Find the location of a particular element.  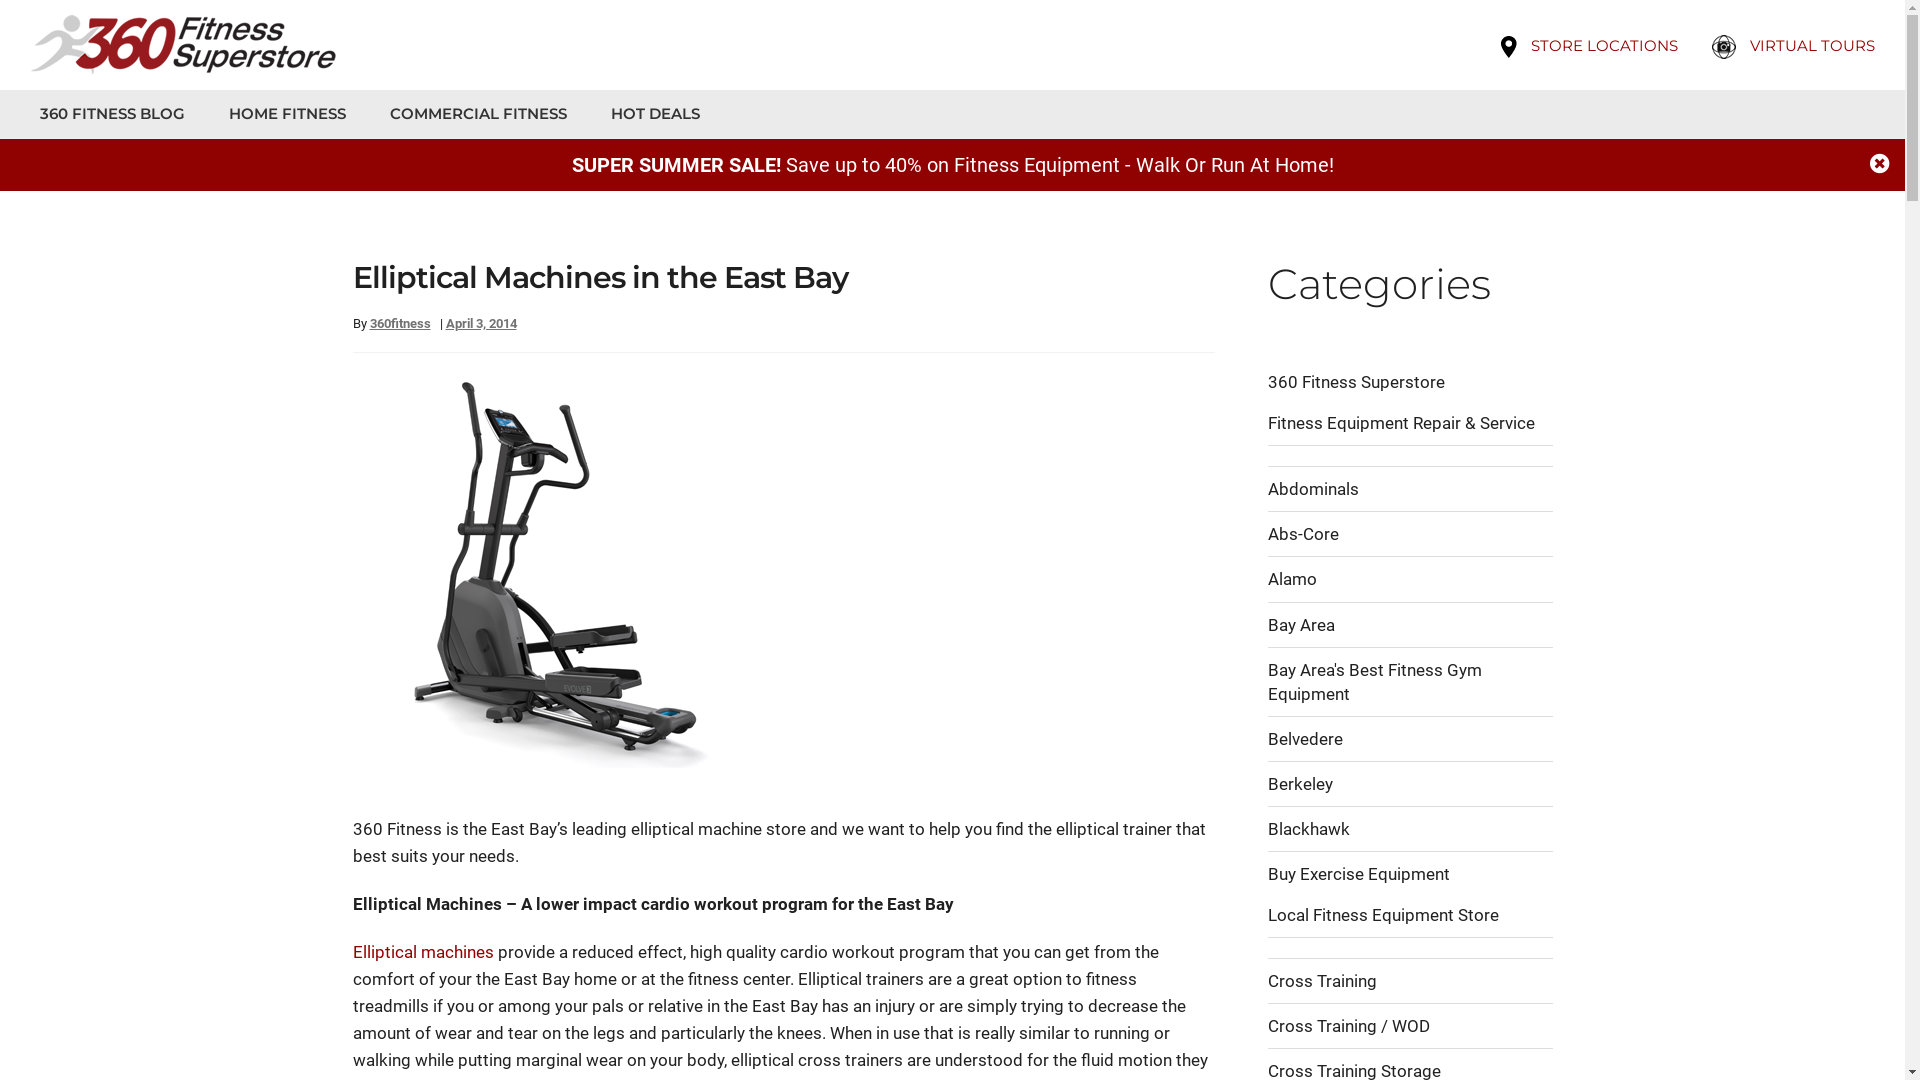

Local Fitness Equipment Store is located at coordinates (1384, 914).